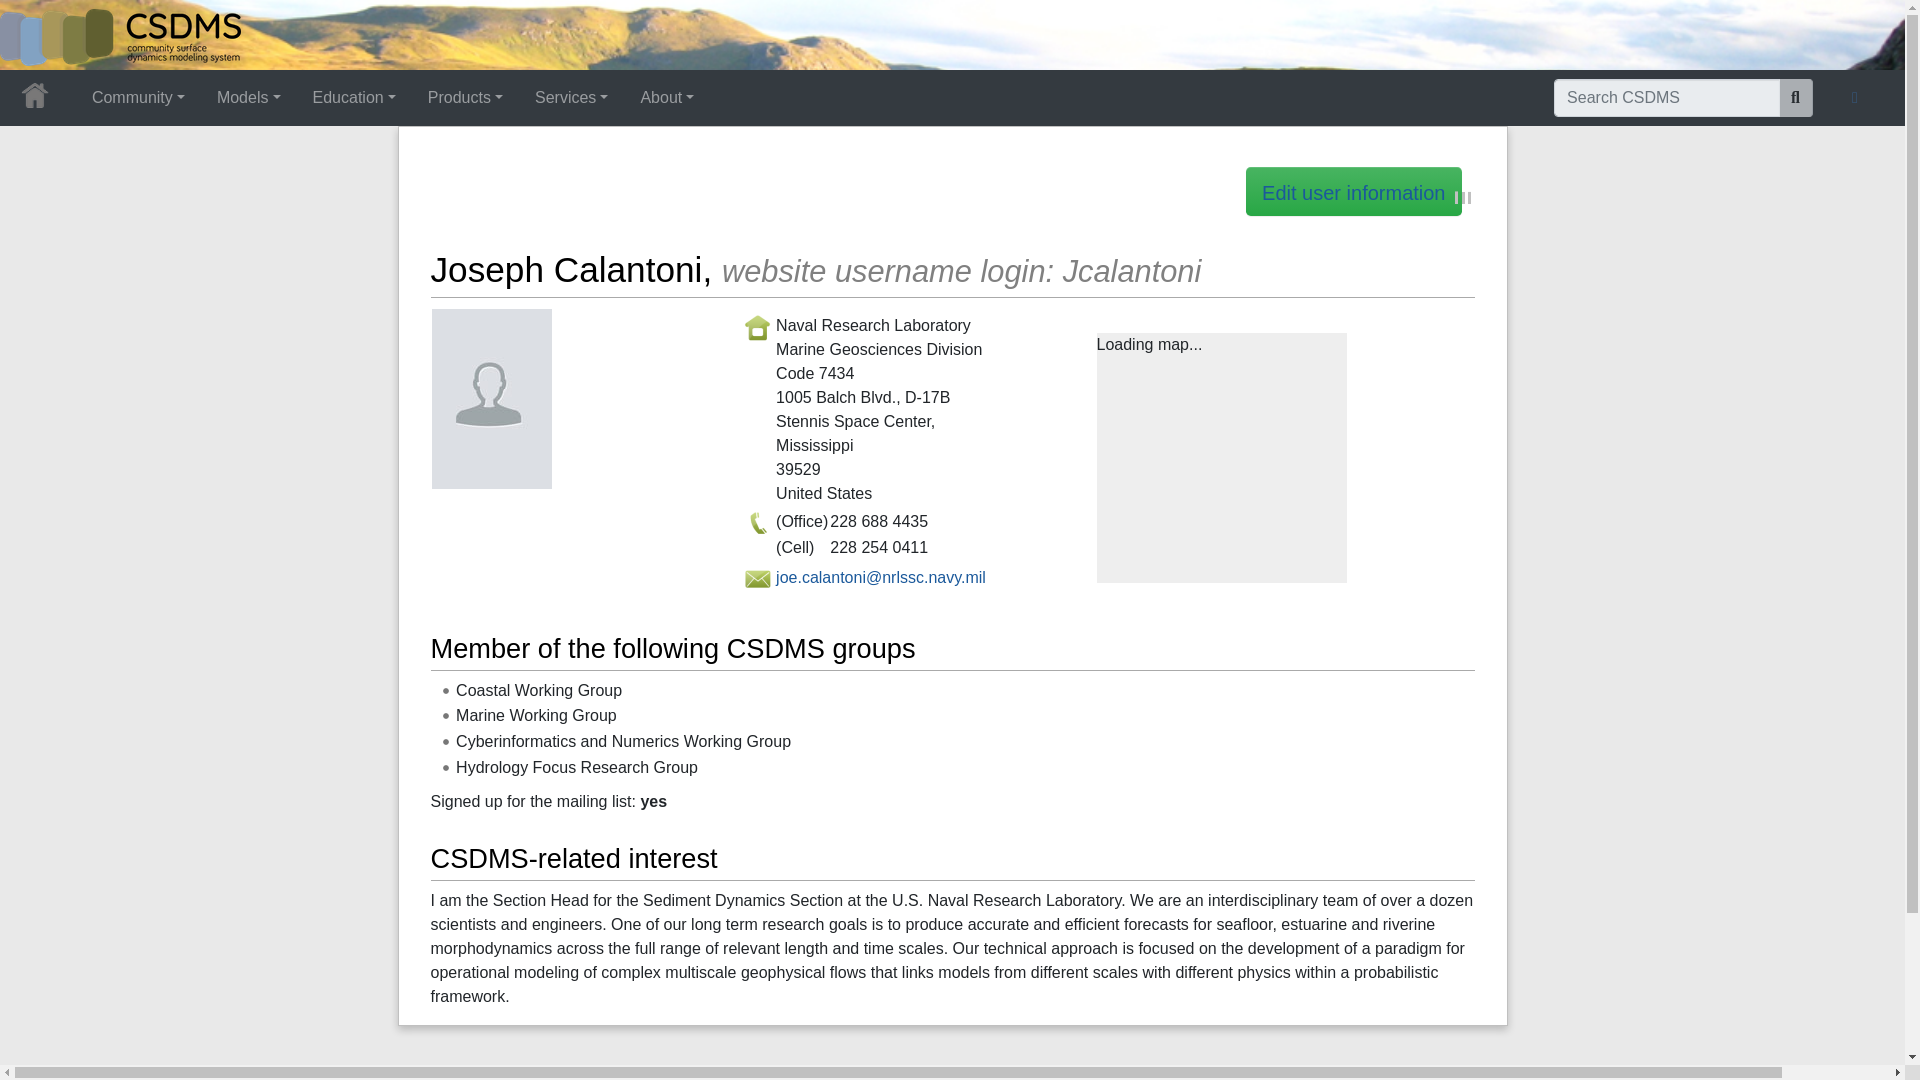  I want to click on Information on how to cite this page, so click(1754, 1076).